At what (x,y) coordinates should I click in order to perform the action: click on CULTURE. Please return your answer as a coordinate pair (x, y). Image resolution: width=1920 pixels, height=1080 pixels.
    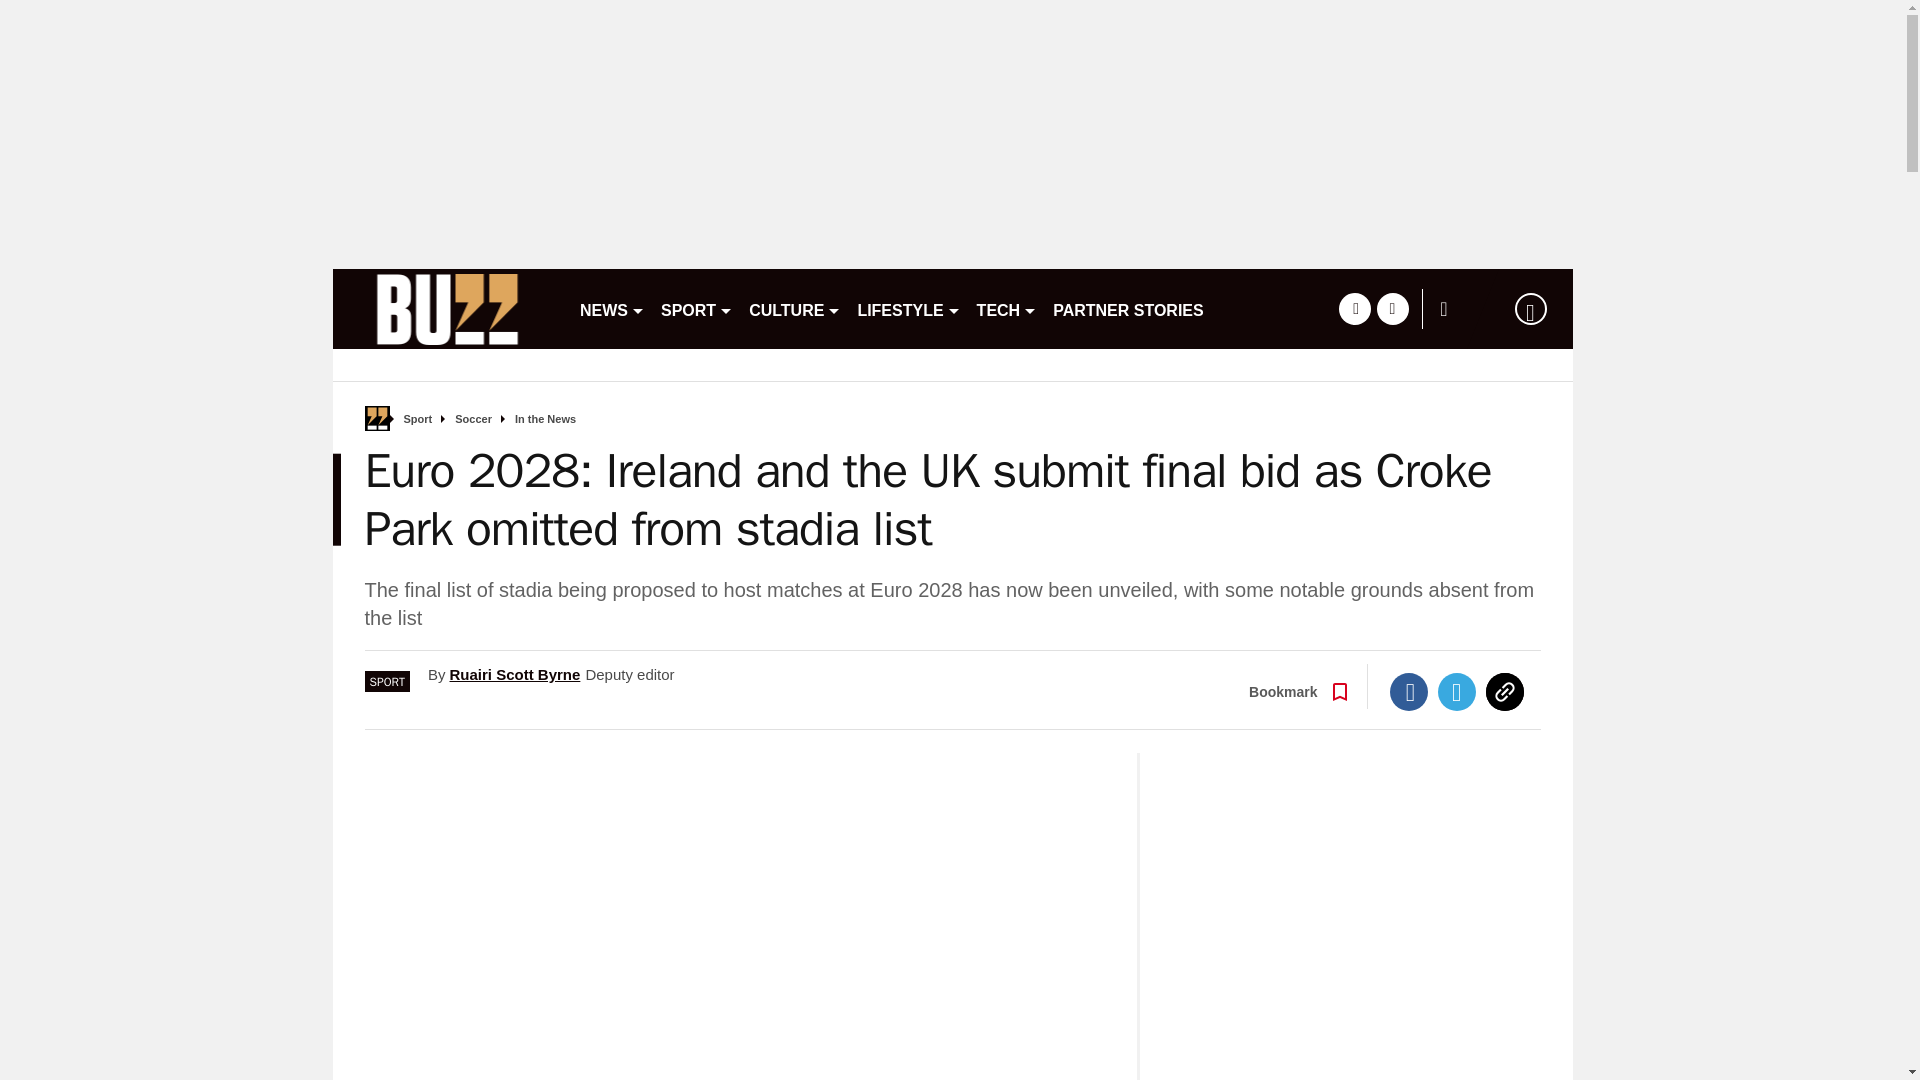
    Looking at the image, I should click on (794, 308).